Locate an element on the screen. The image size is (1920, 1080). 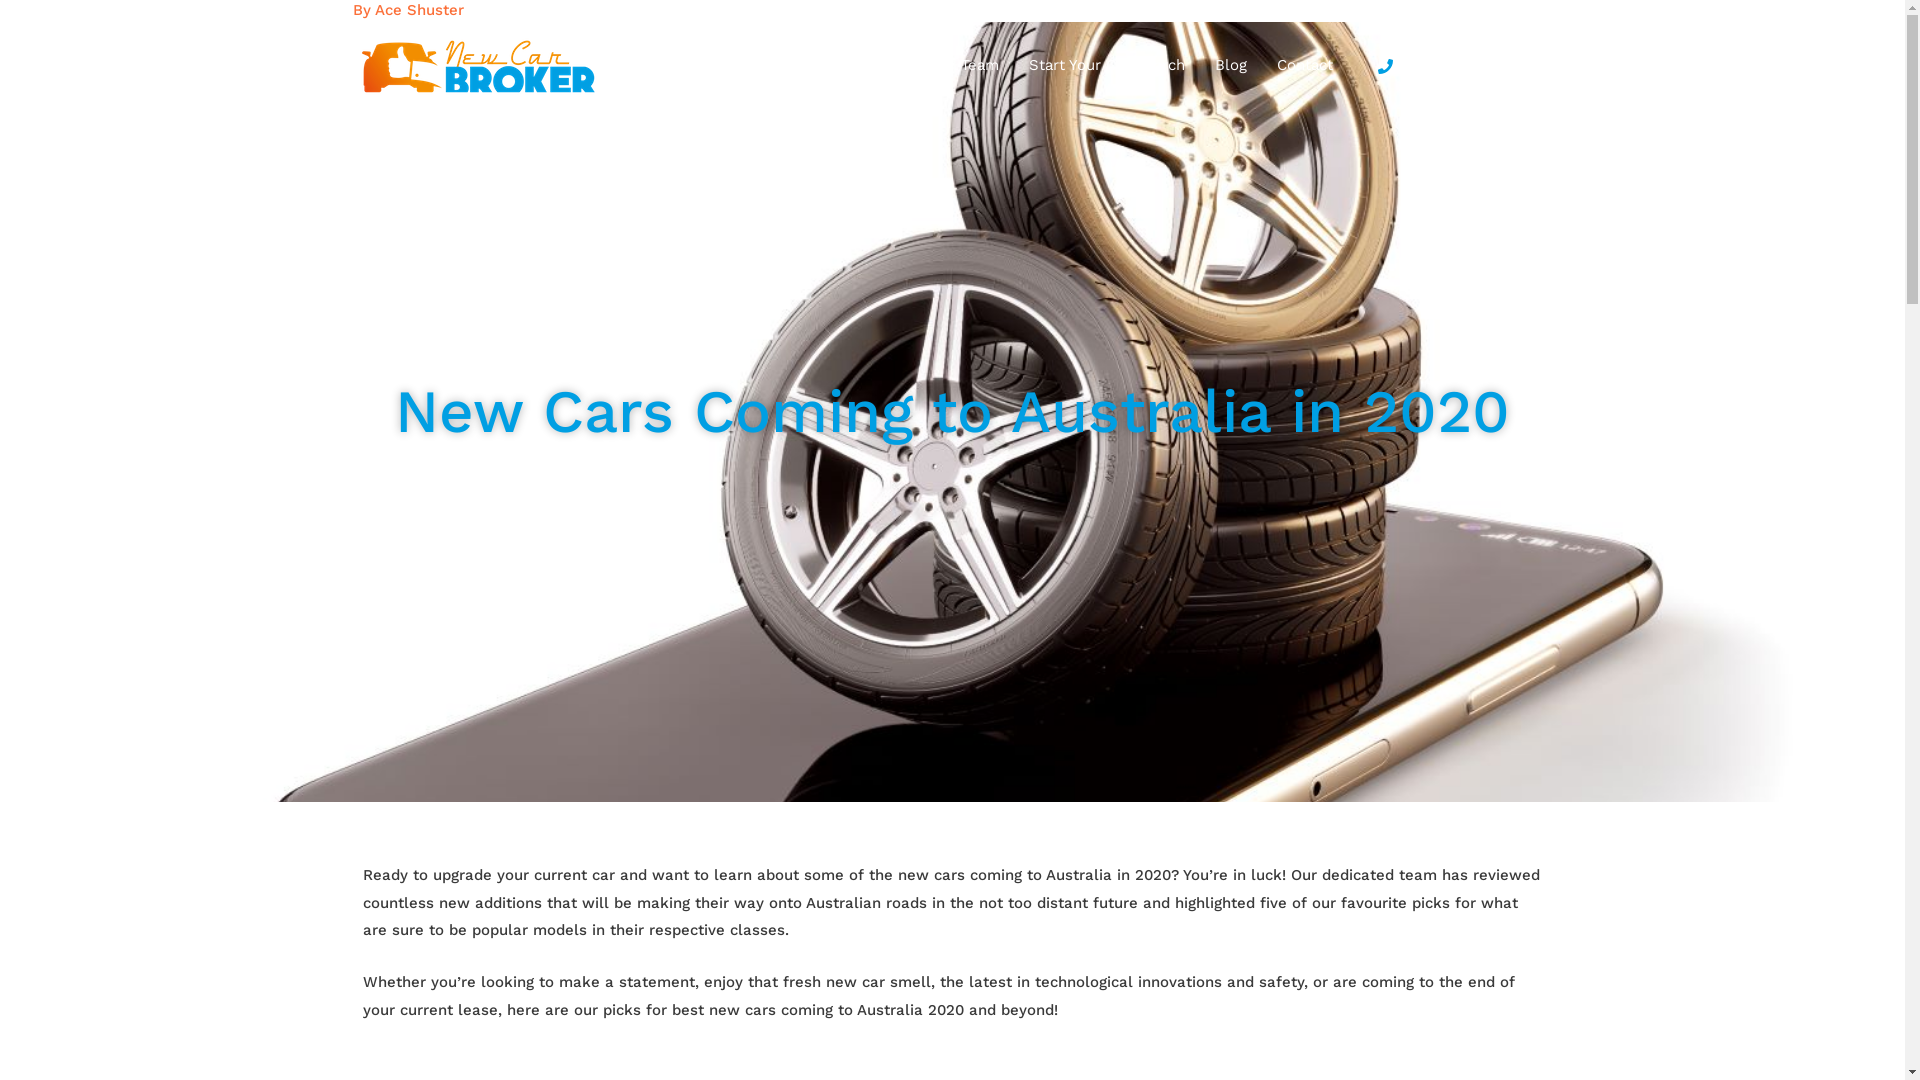
Services is located at coordinates (860, 65).